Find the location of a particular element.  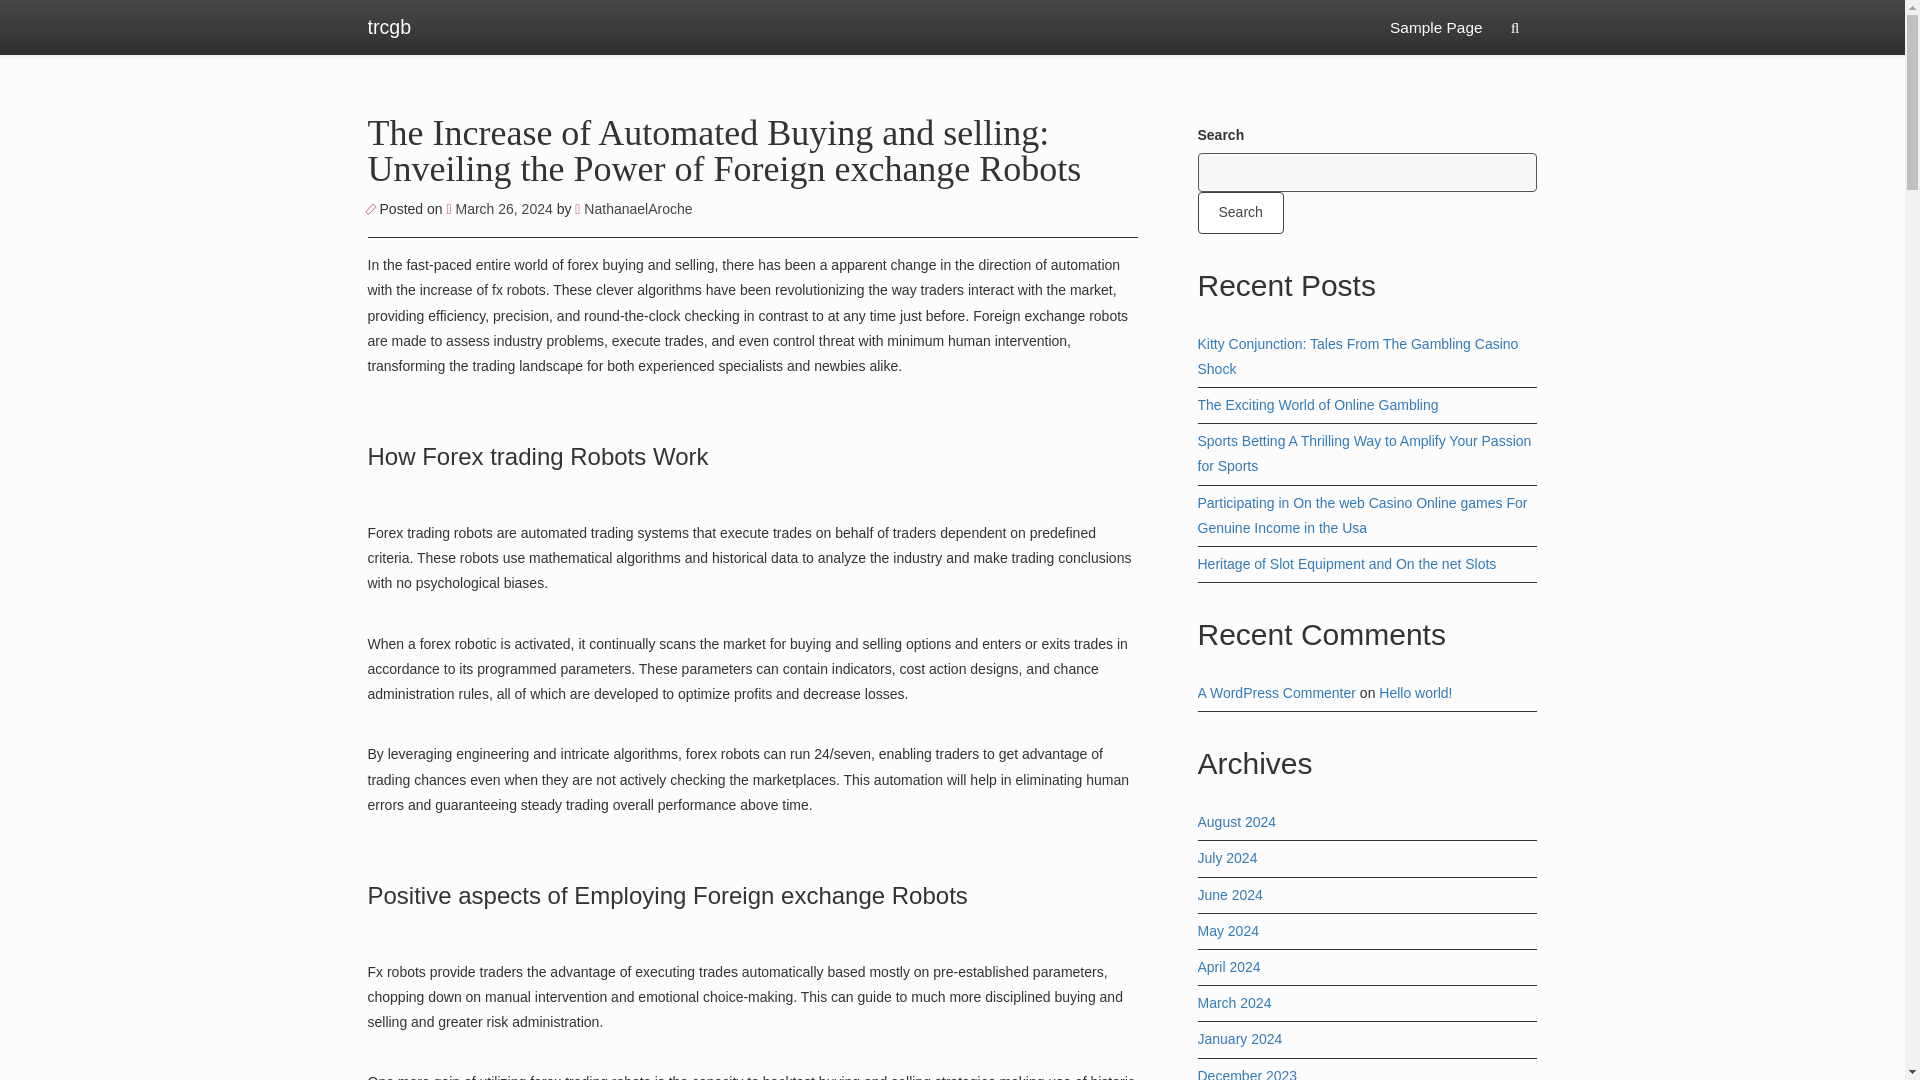

NathanaelAroche is located at coordinates (632, 208).